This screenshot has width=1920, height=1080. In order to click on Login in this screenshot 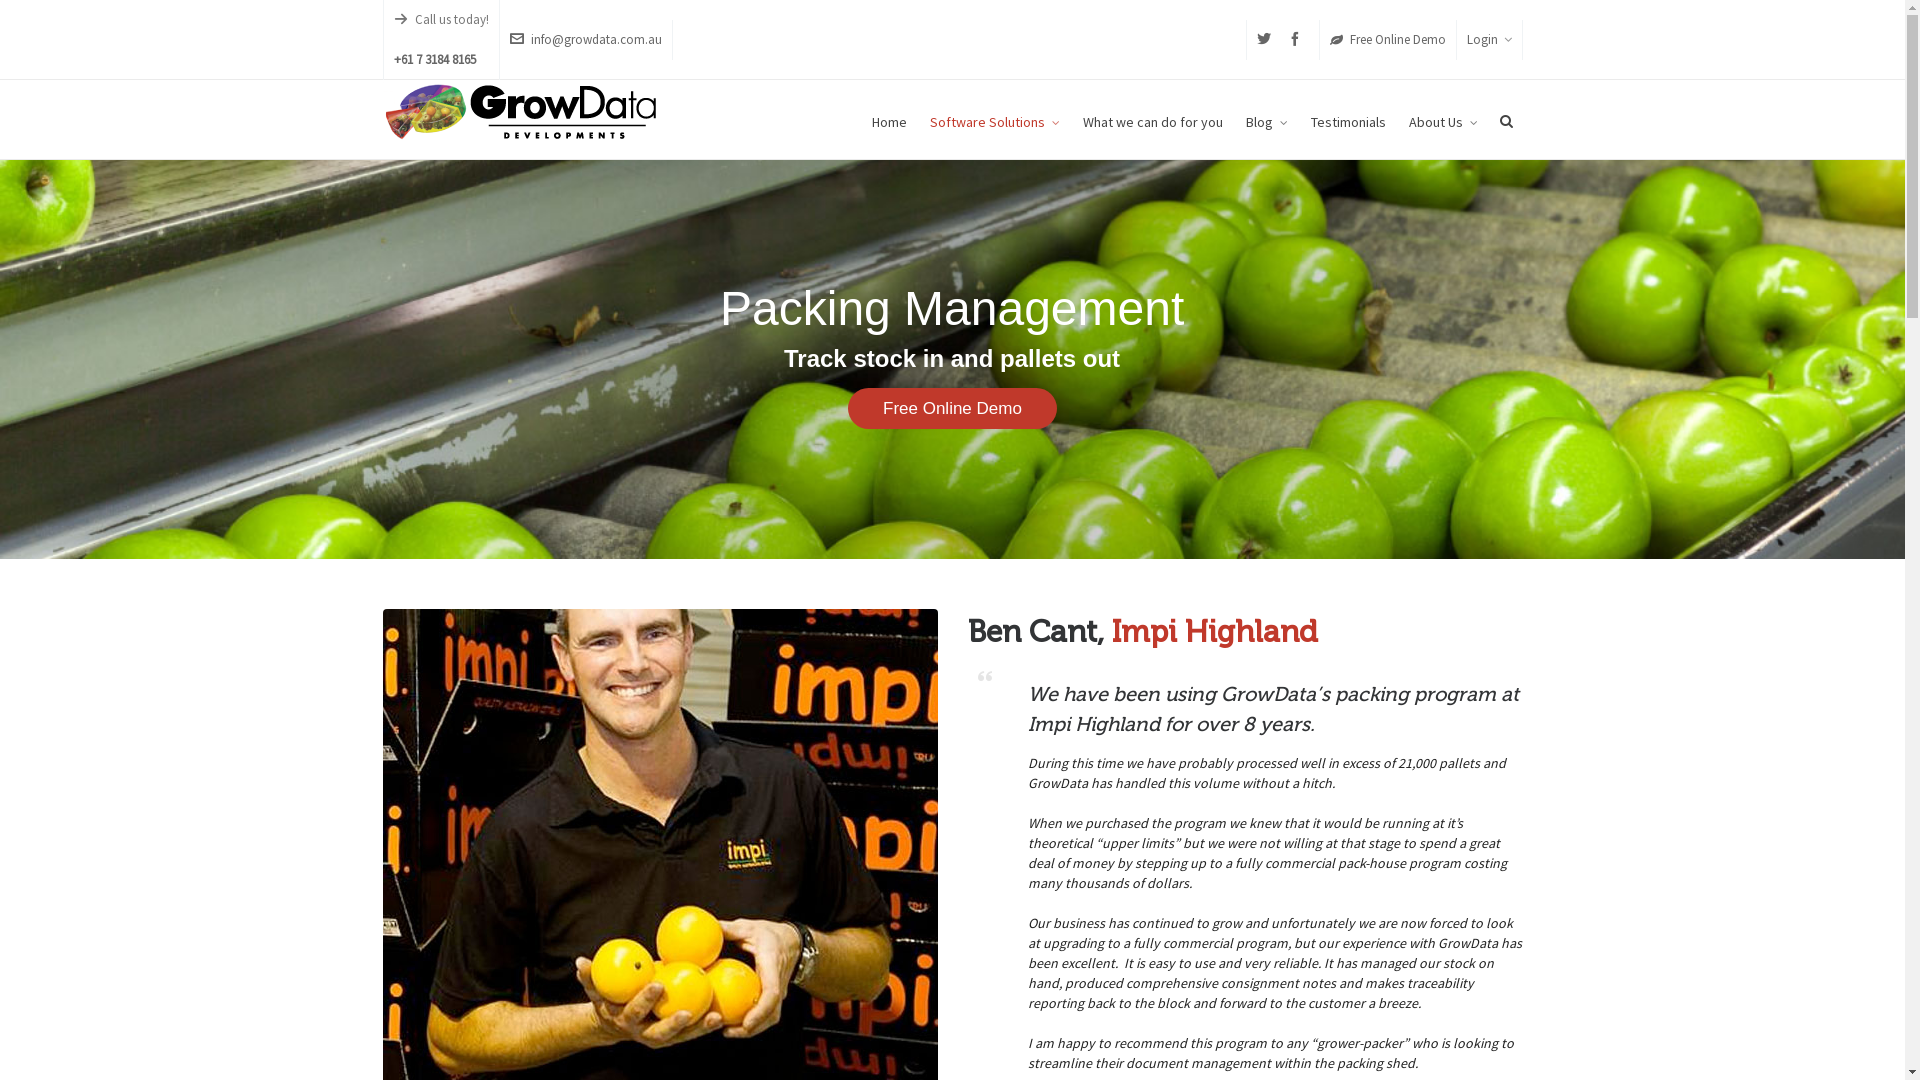, I will do `click(1488, 40)`.